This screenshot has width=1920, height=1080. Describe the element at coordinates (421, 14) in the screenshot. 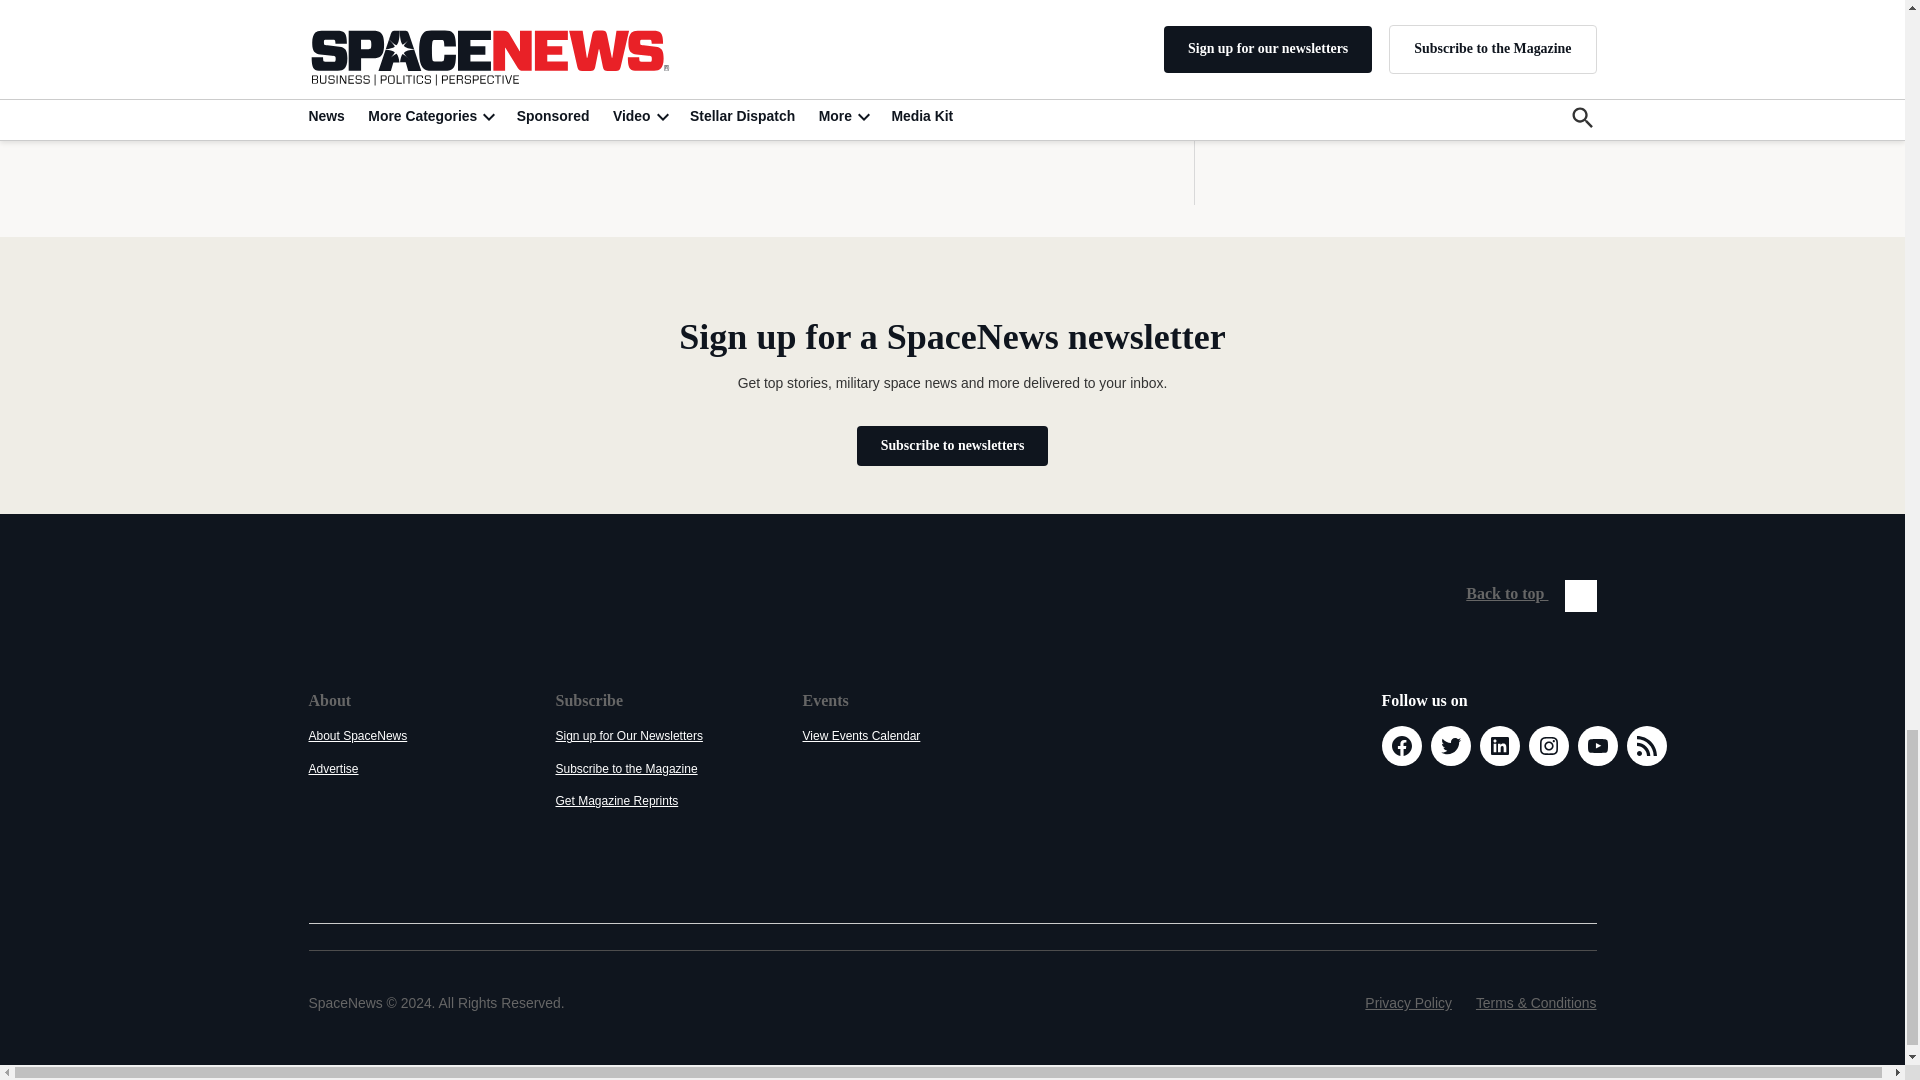

I see `Click to share on LinkedIn` at that location.